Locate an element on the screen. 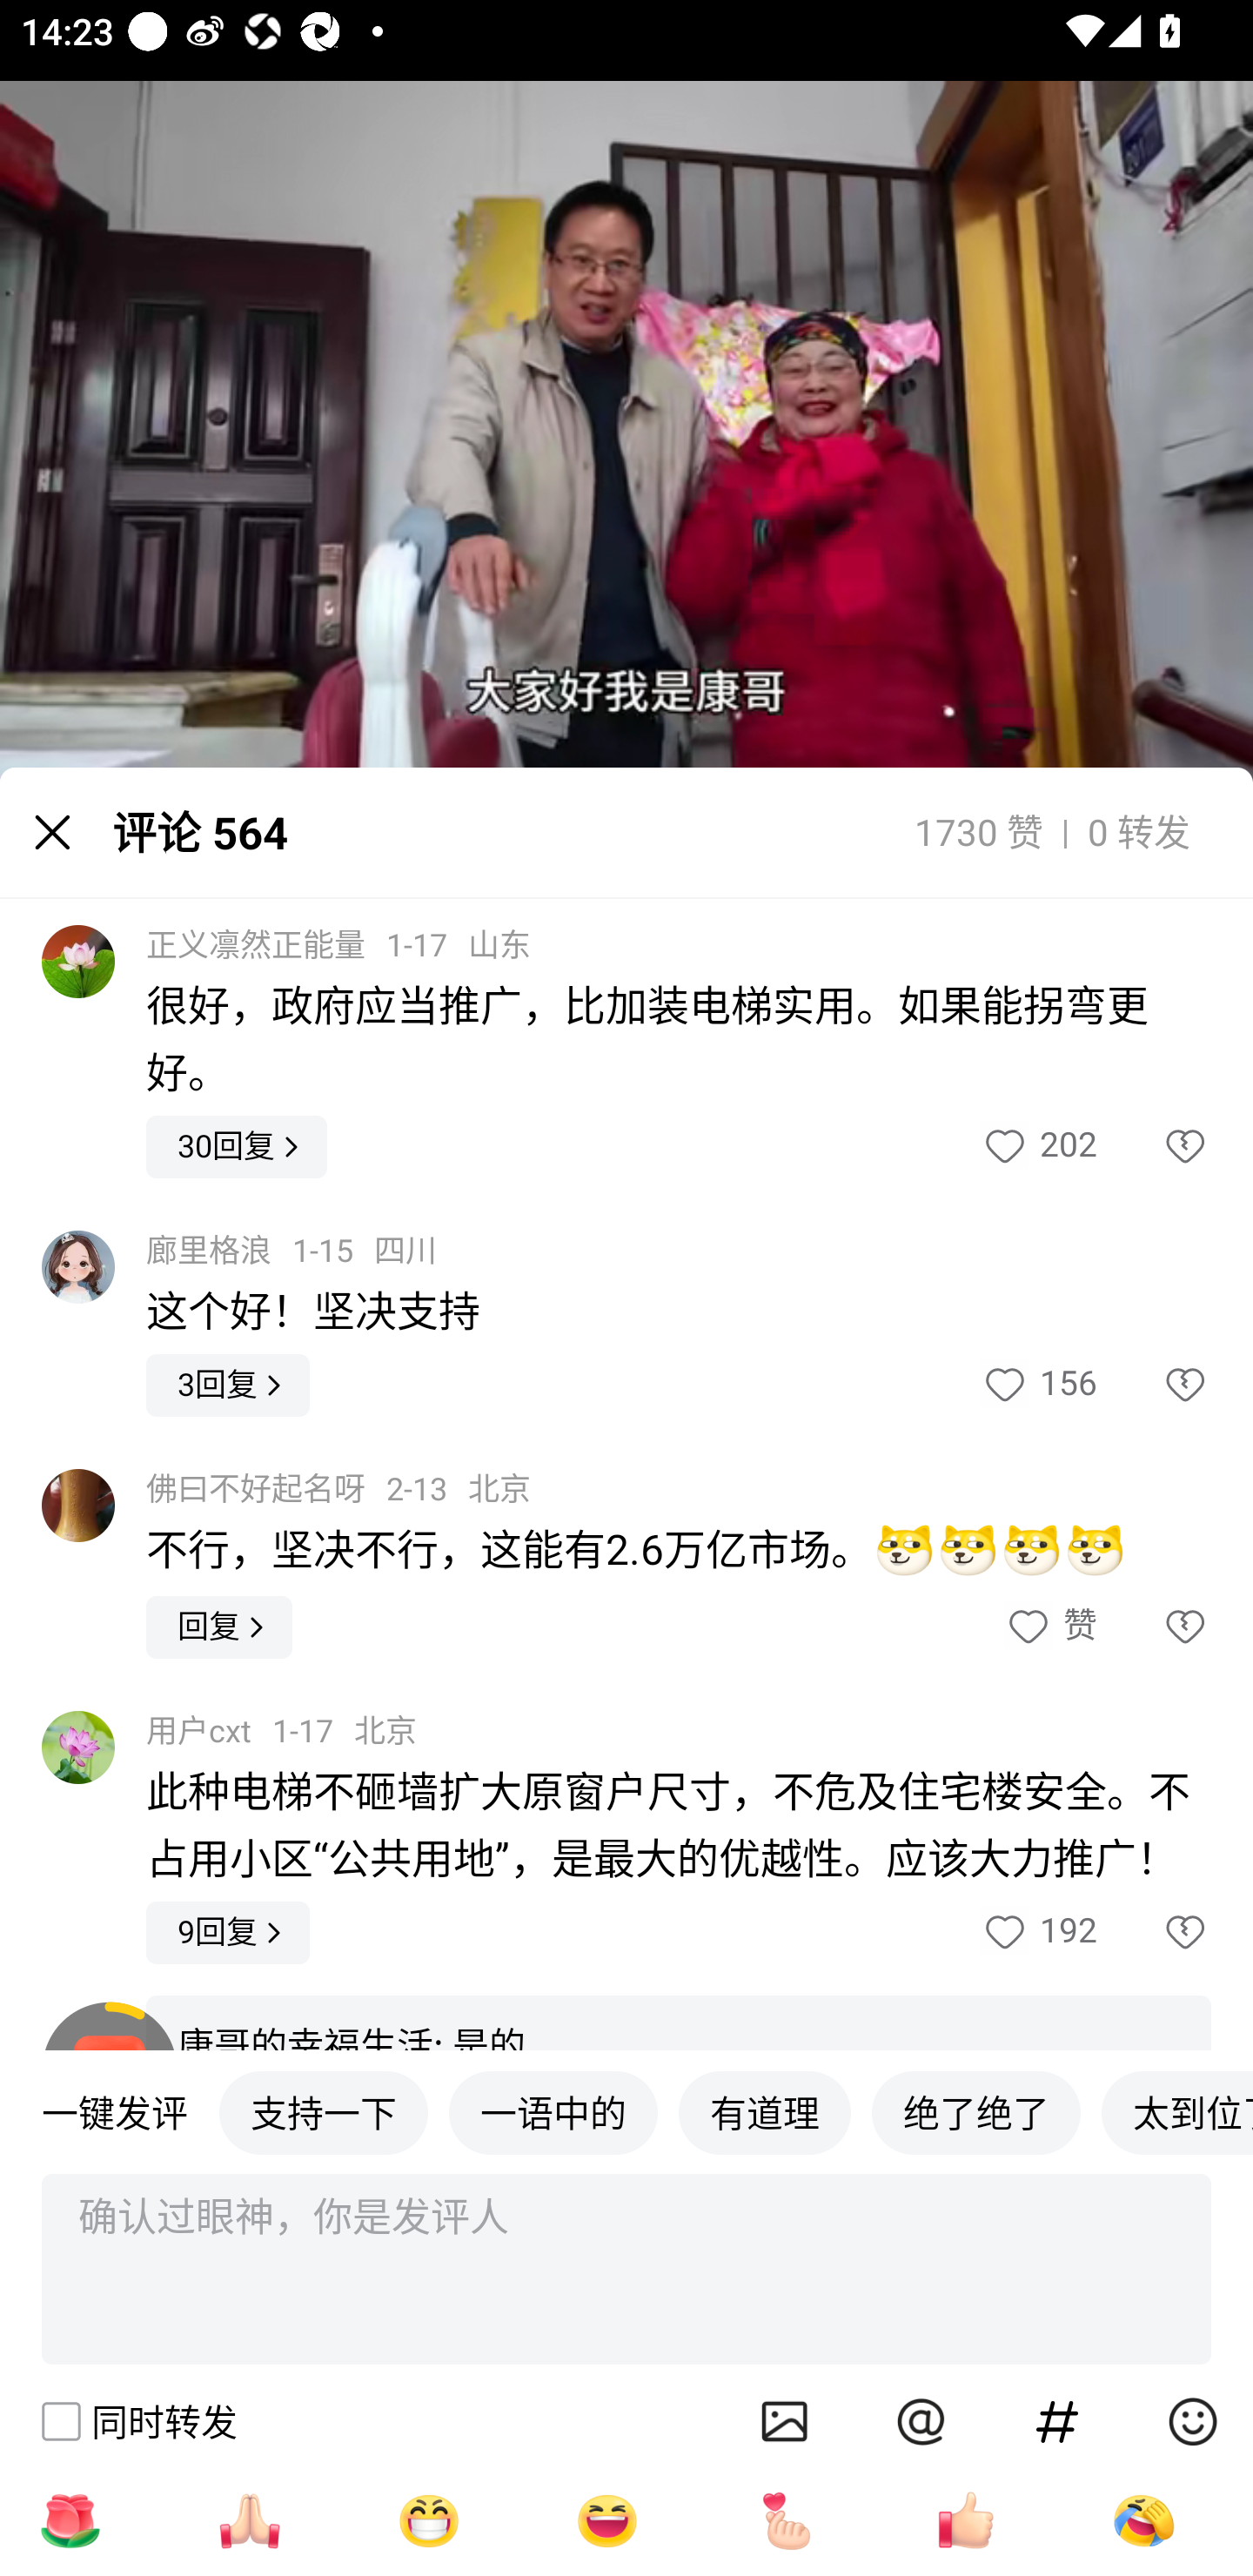 The height and width of the screenshot is (2576, 1253). [呲牙] is located at coordinates (428, 2520).